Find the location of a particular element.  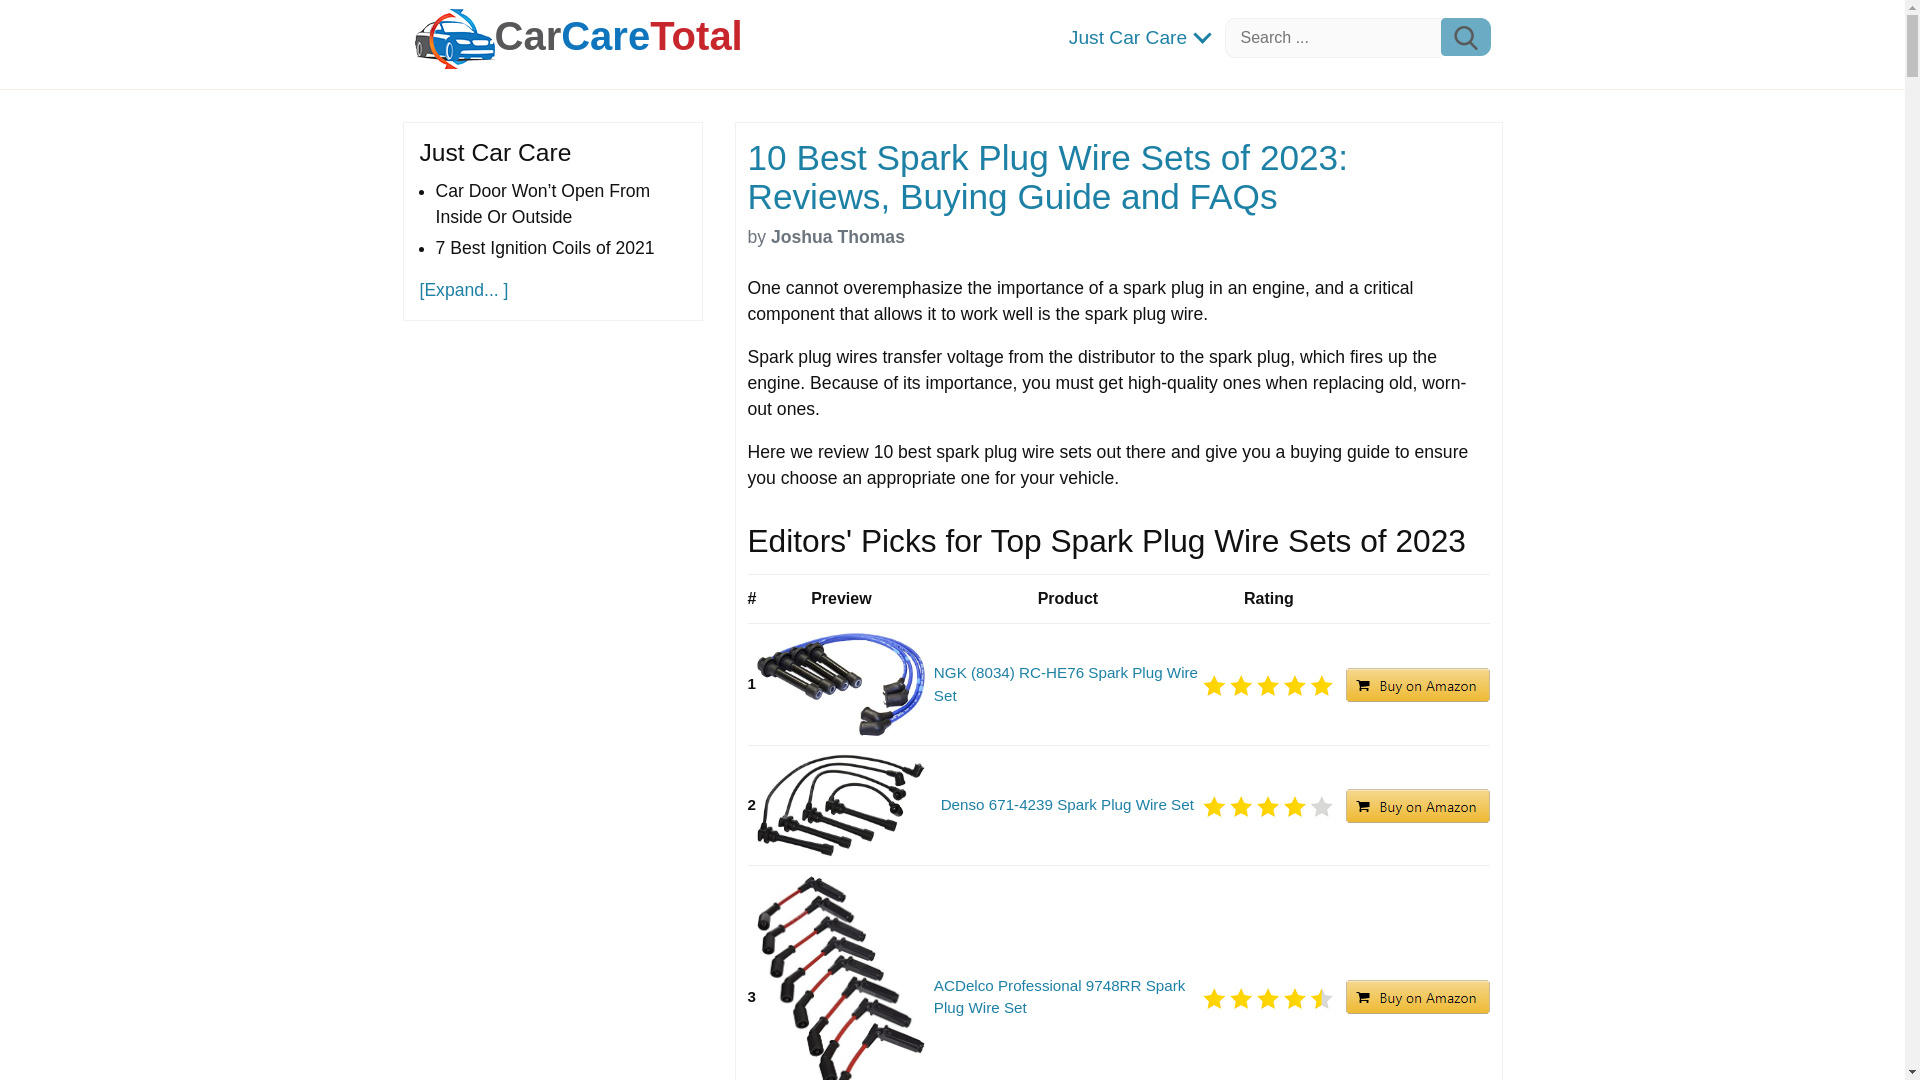

Denso 671-4239 Spark Plug Wire Set is located at coordinates (1067, 804).